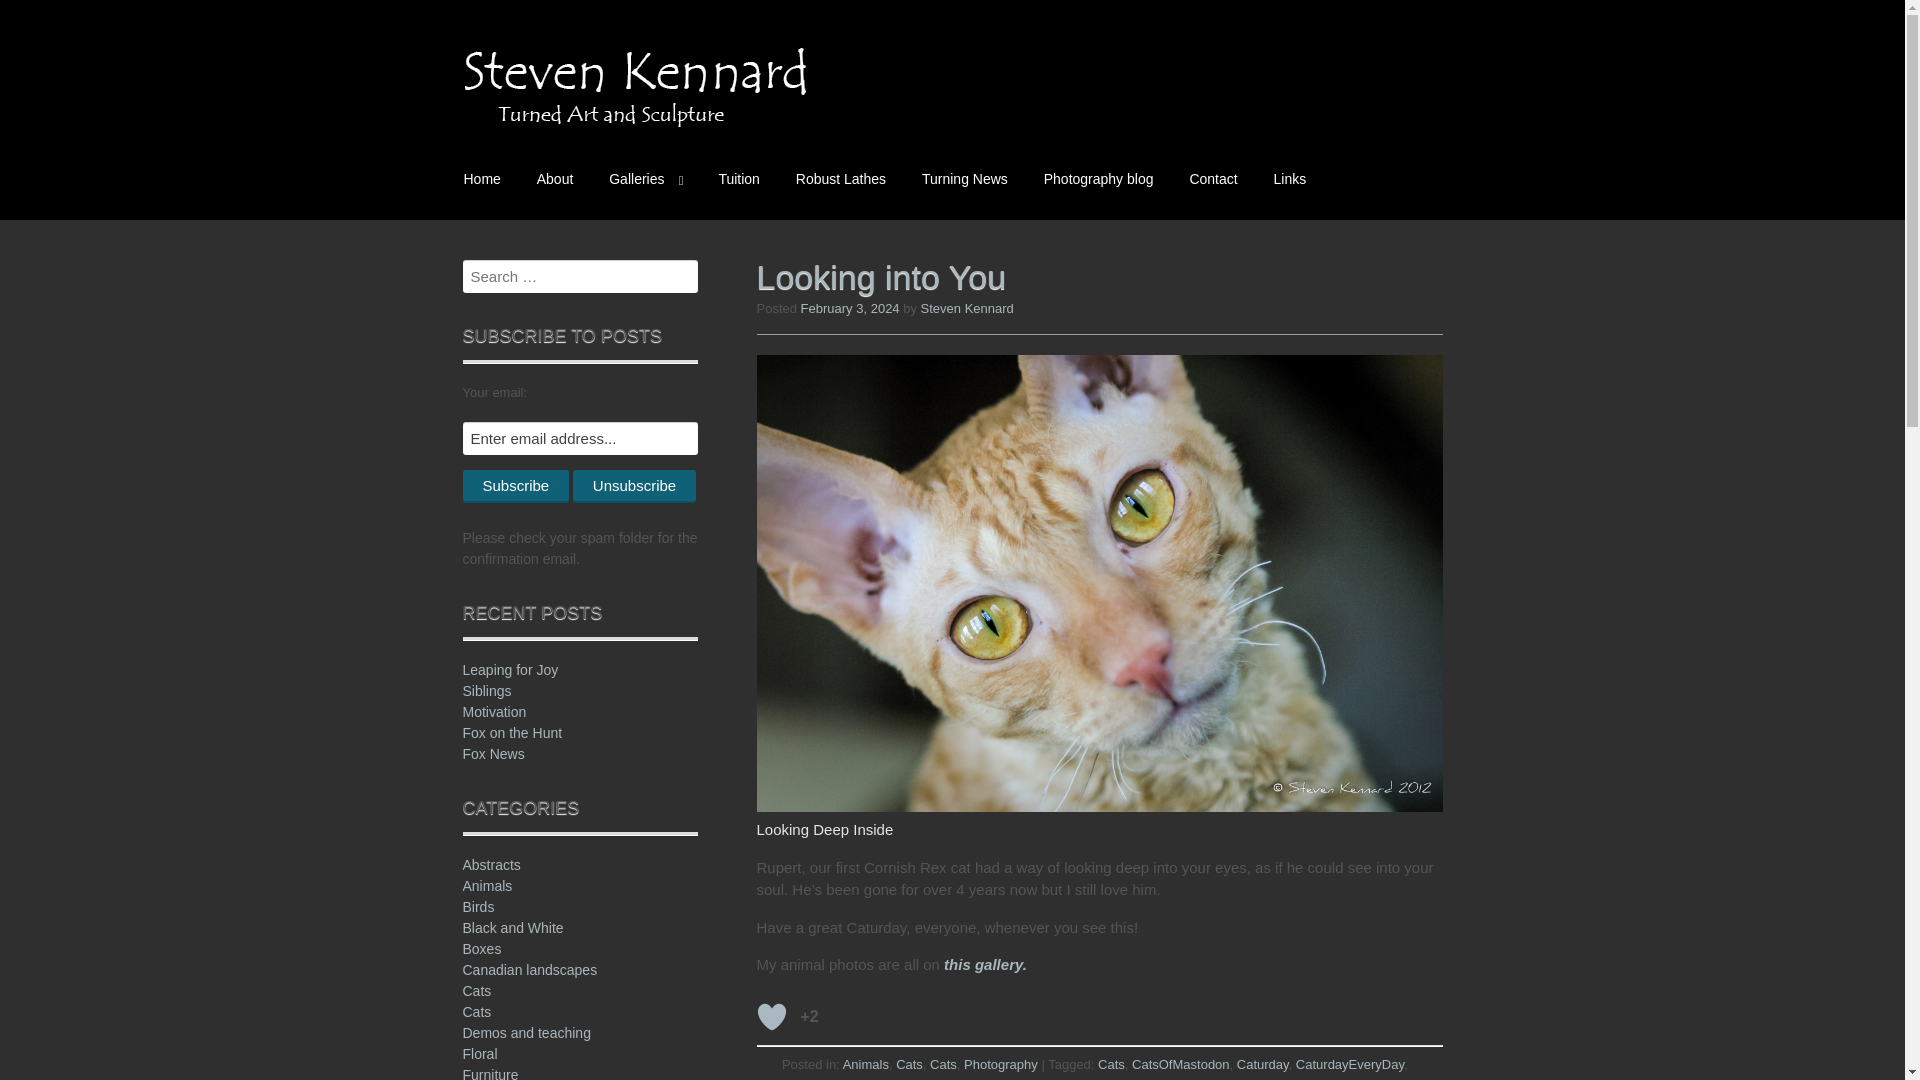 The image size is (1920, 1080). What do you see at coordinates (850, 308) in the screenshot?
I see `February 3, 2024` at bounding box center [850, 308].